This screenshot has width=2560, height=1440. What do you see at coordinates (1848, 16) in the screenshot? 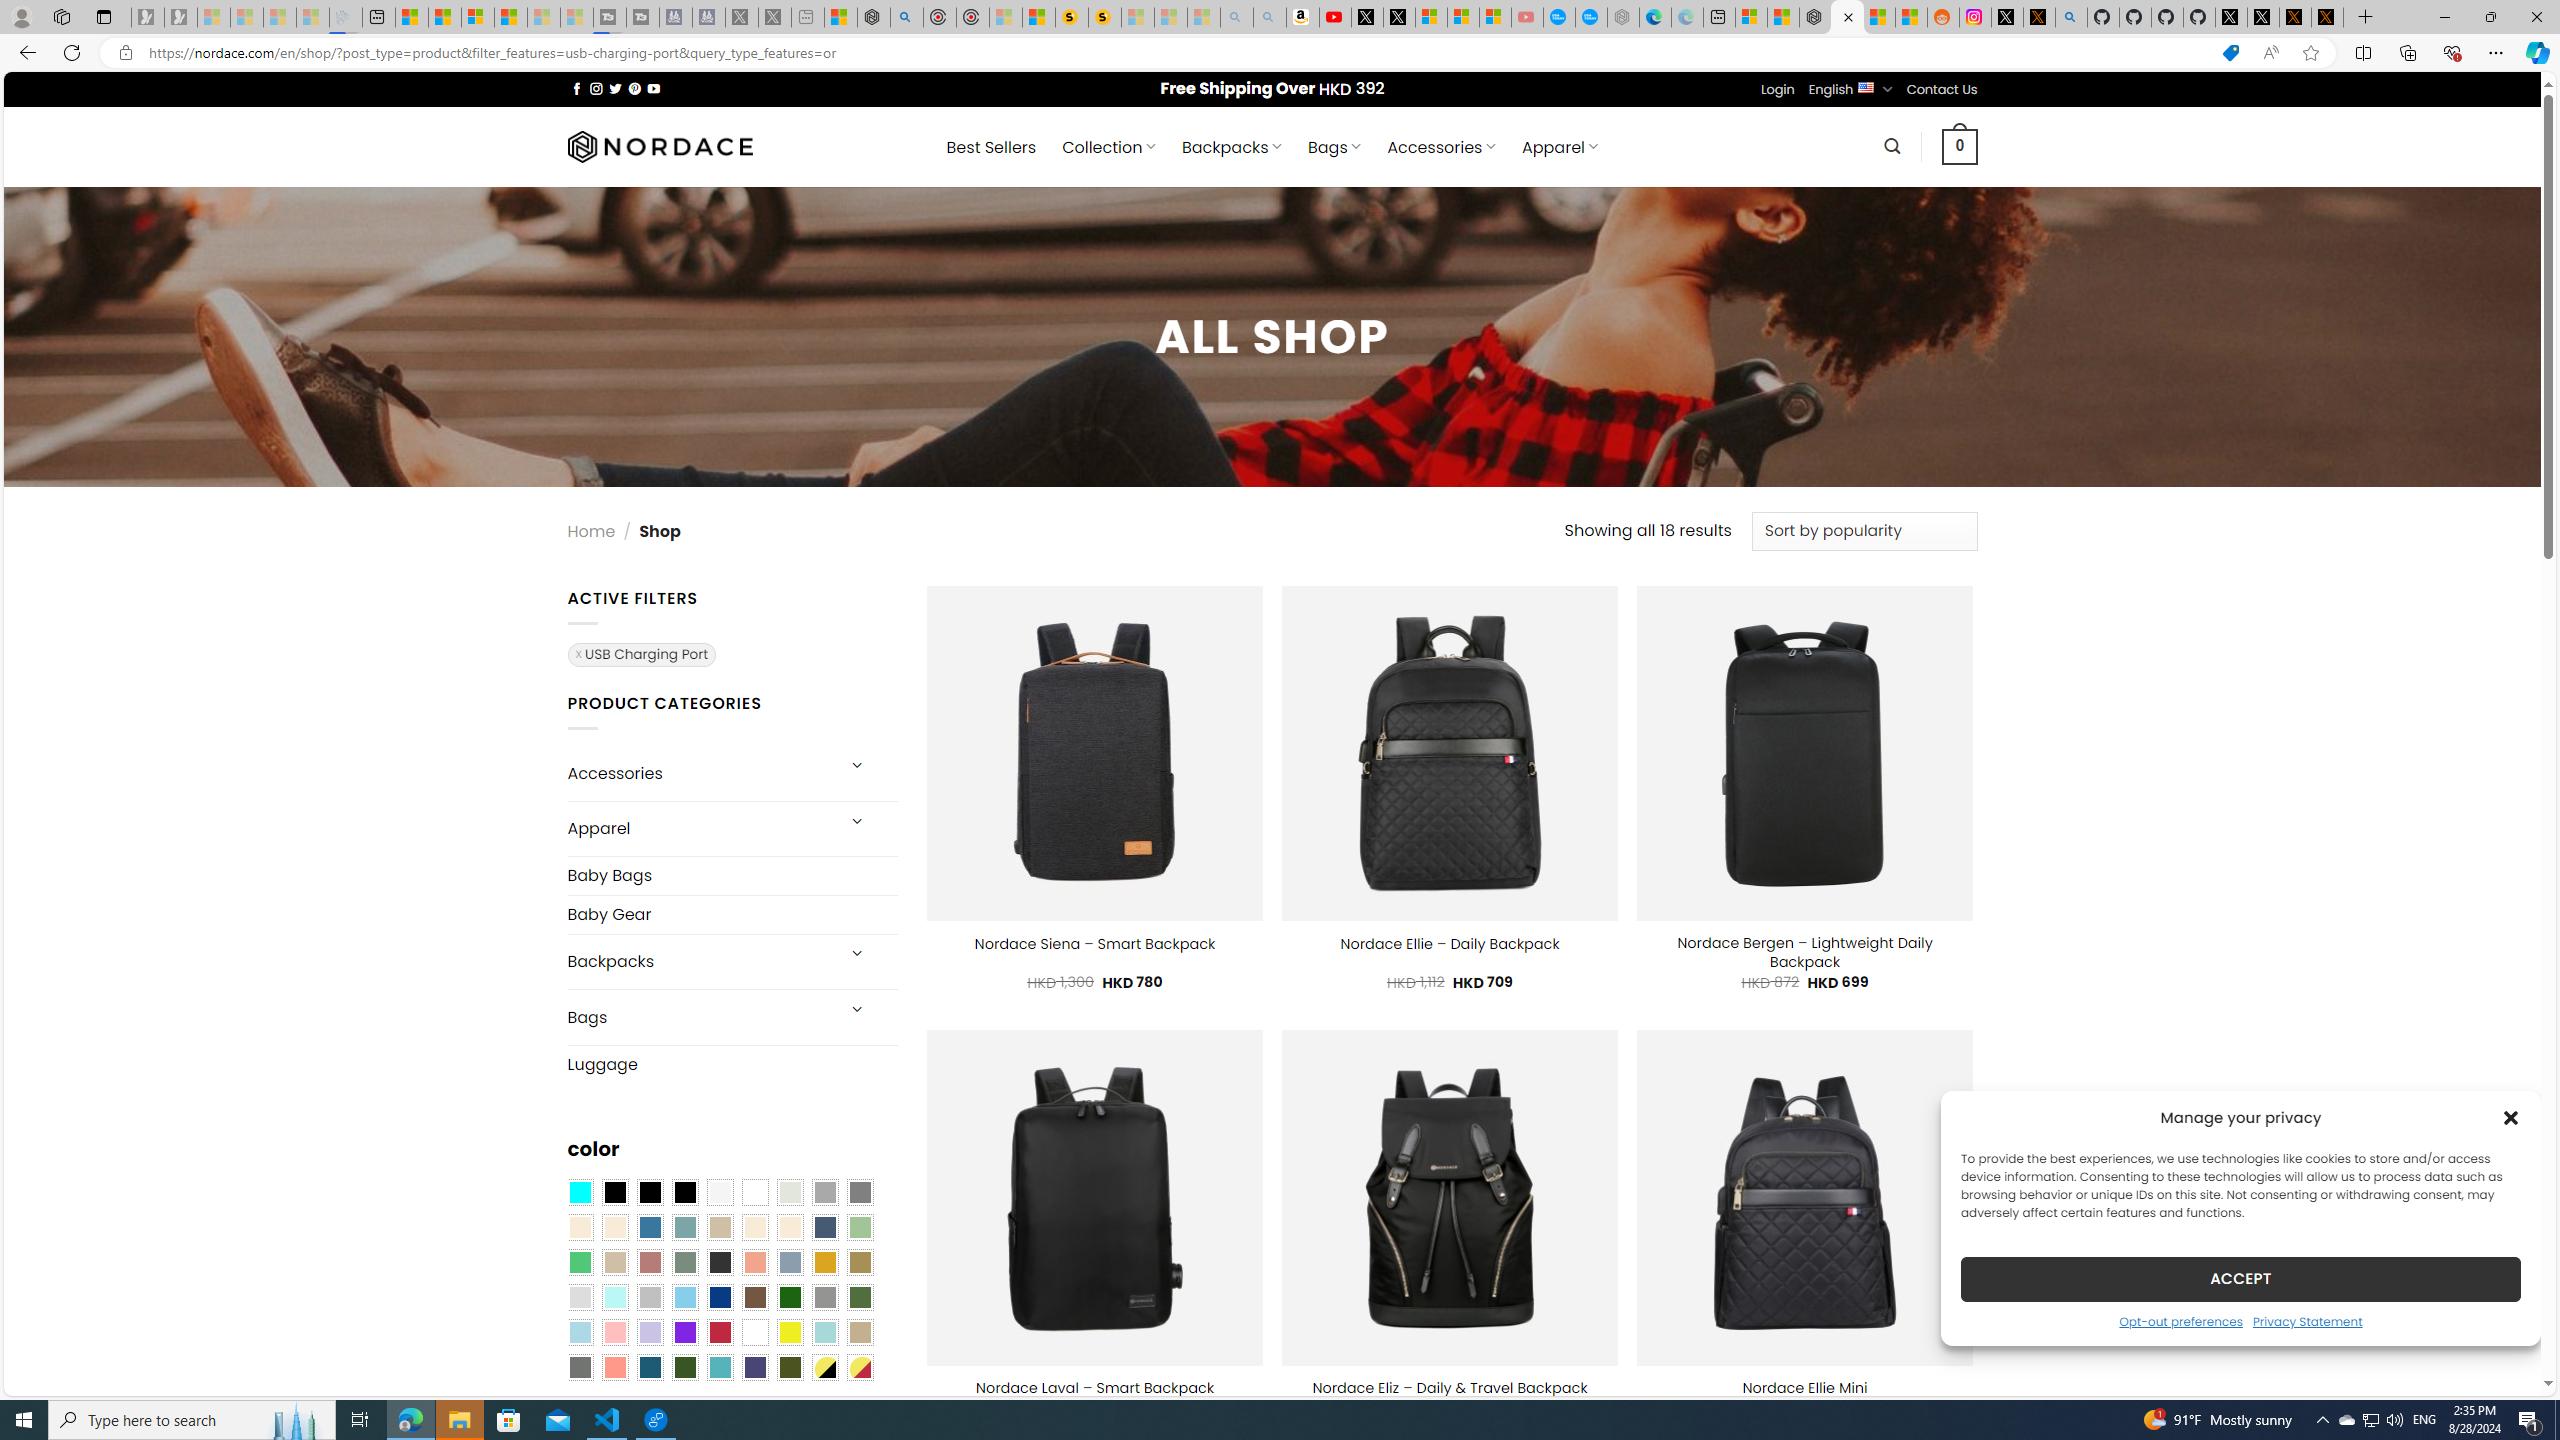
I see `Close tab` at bounding box center [1848, 16].